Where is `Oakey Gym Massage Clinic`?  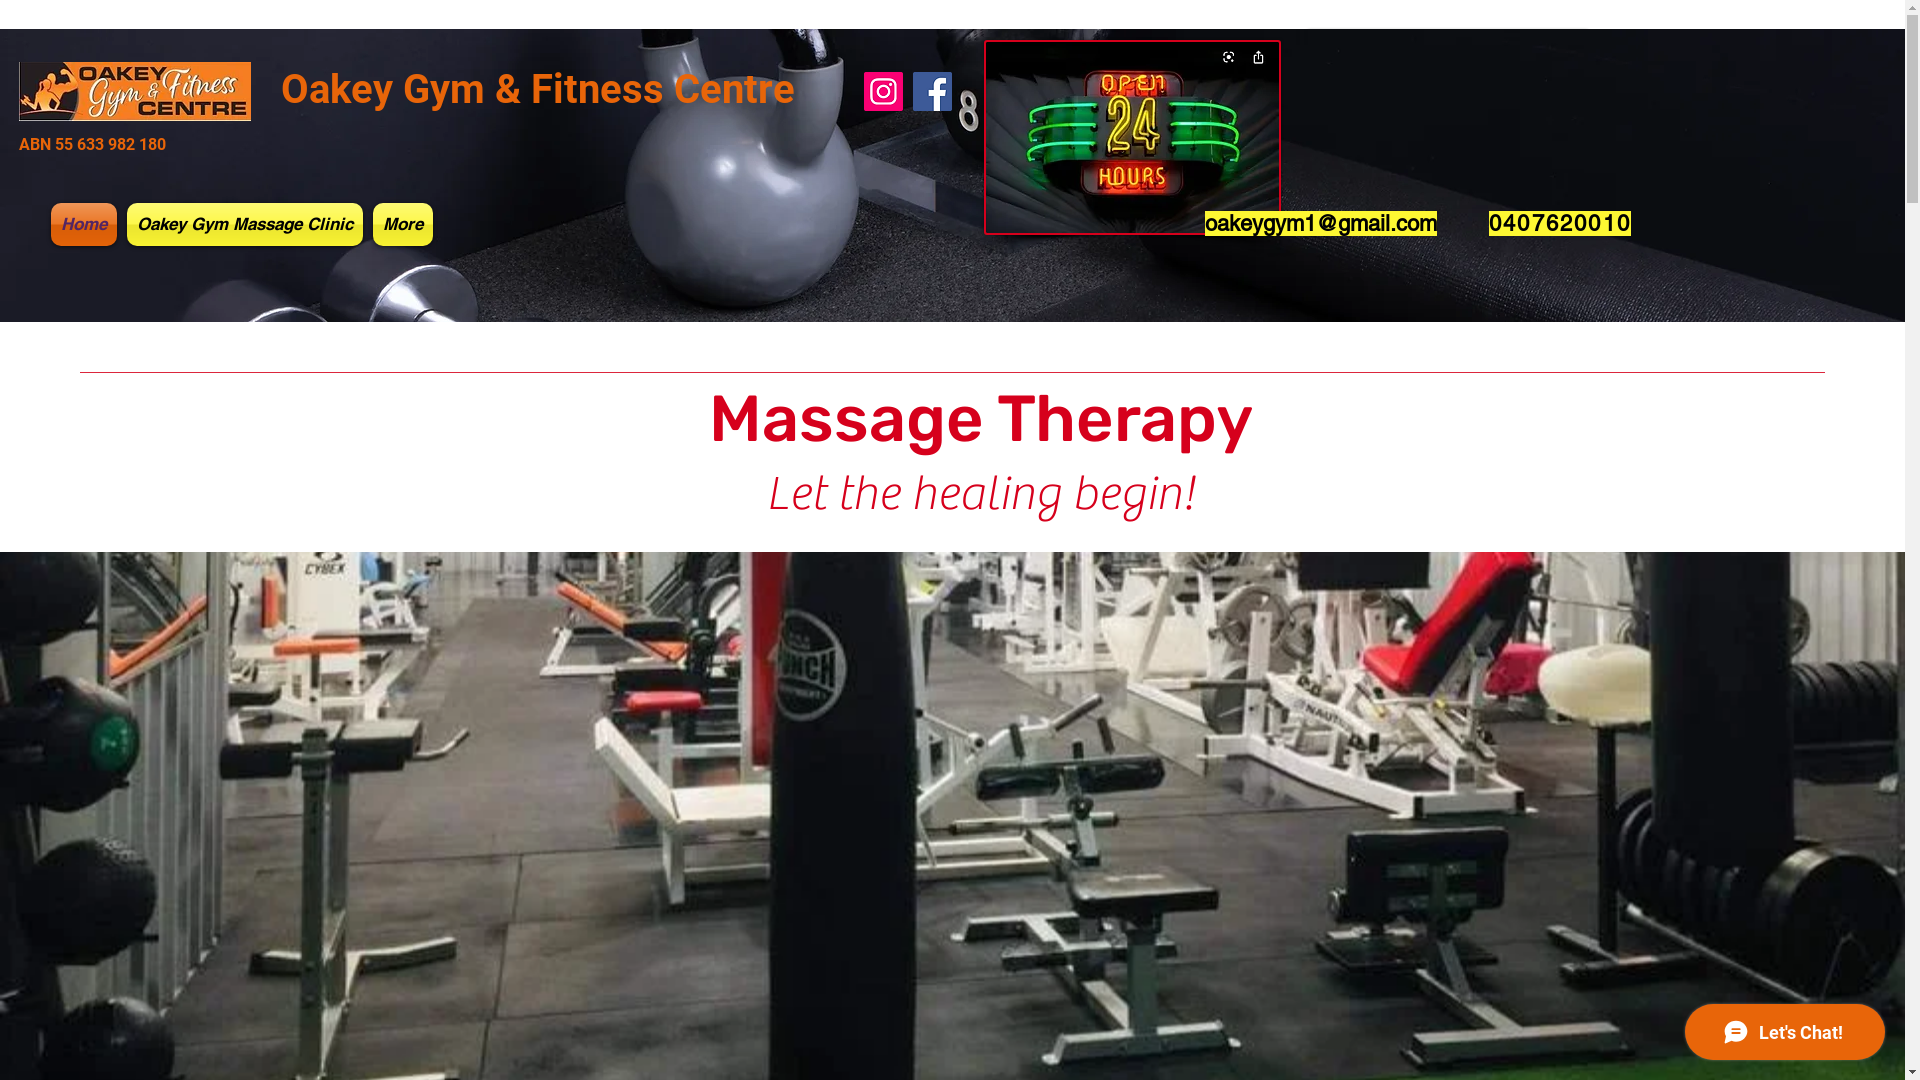 Oakey Gym Massage Clinic is located at coordinates (245, 224).